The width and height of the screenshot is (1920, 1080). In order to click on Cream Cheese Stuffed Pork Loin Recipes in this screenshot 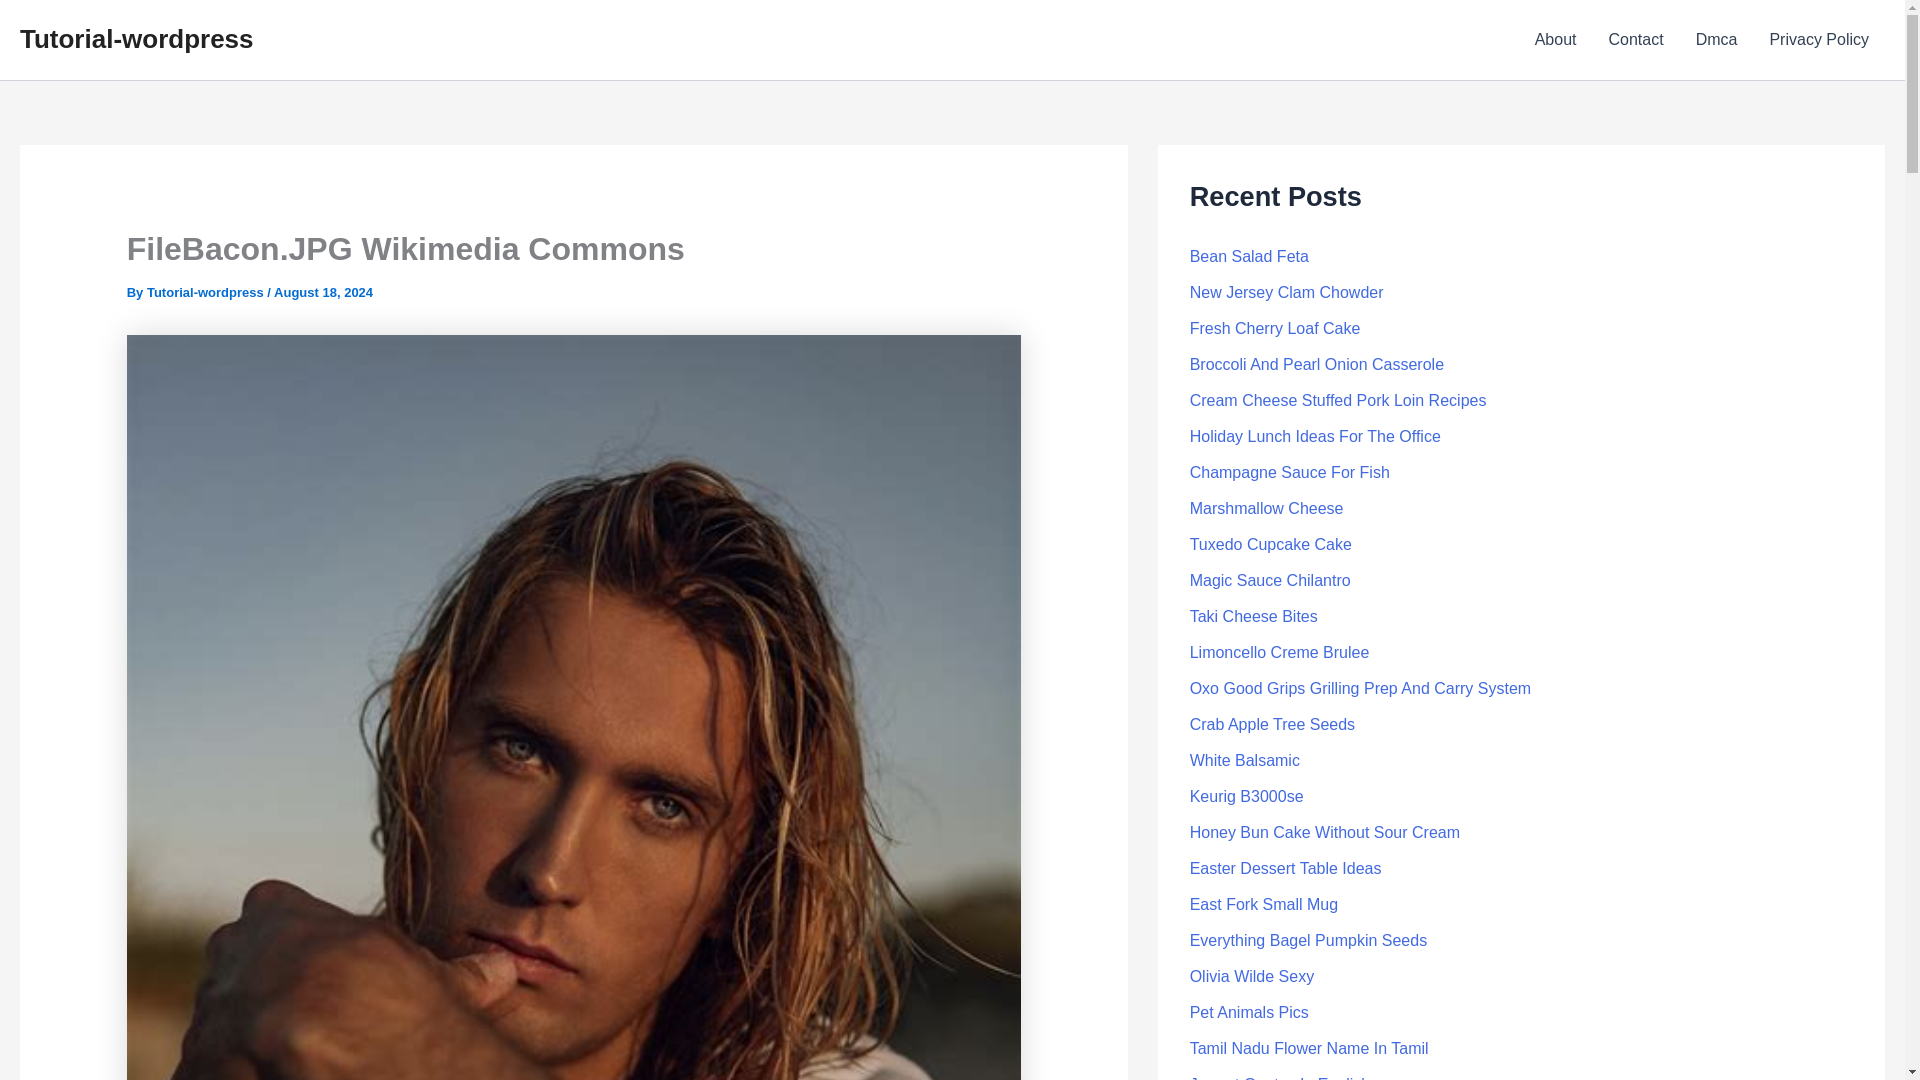, I will do `click(1338, 400)`.